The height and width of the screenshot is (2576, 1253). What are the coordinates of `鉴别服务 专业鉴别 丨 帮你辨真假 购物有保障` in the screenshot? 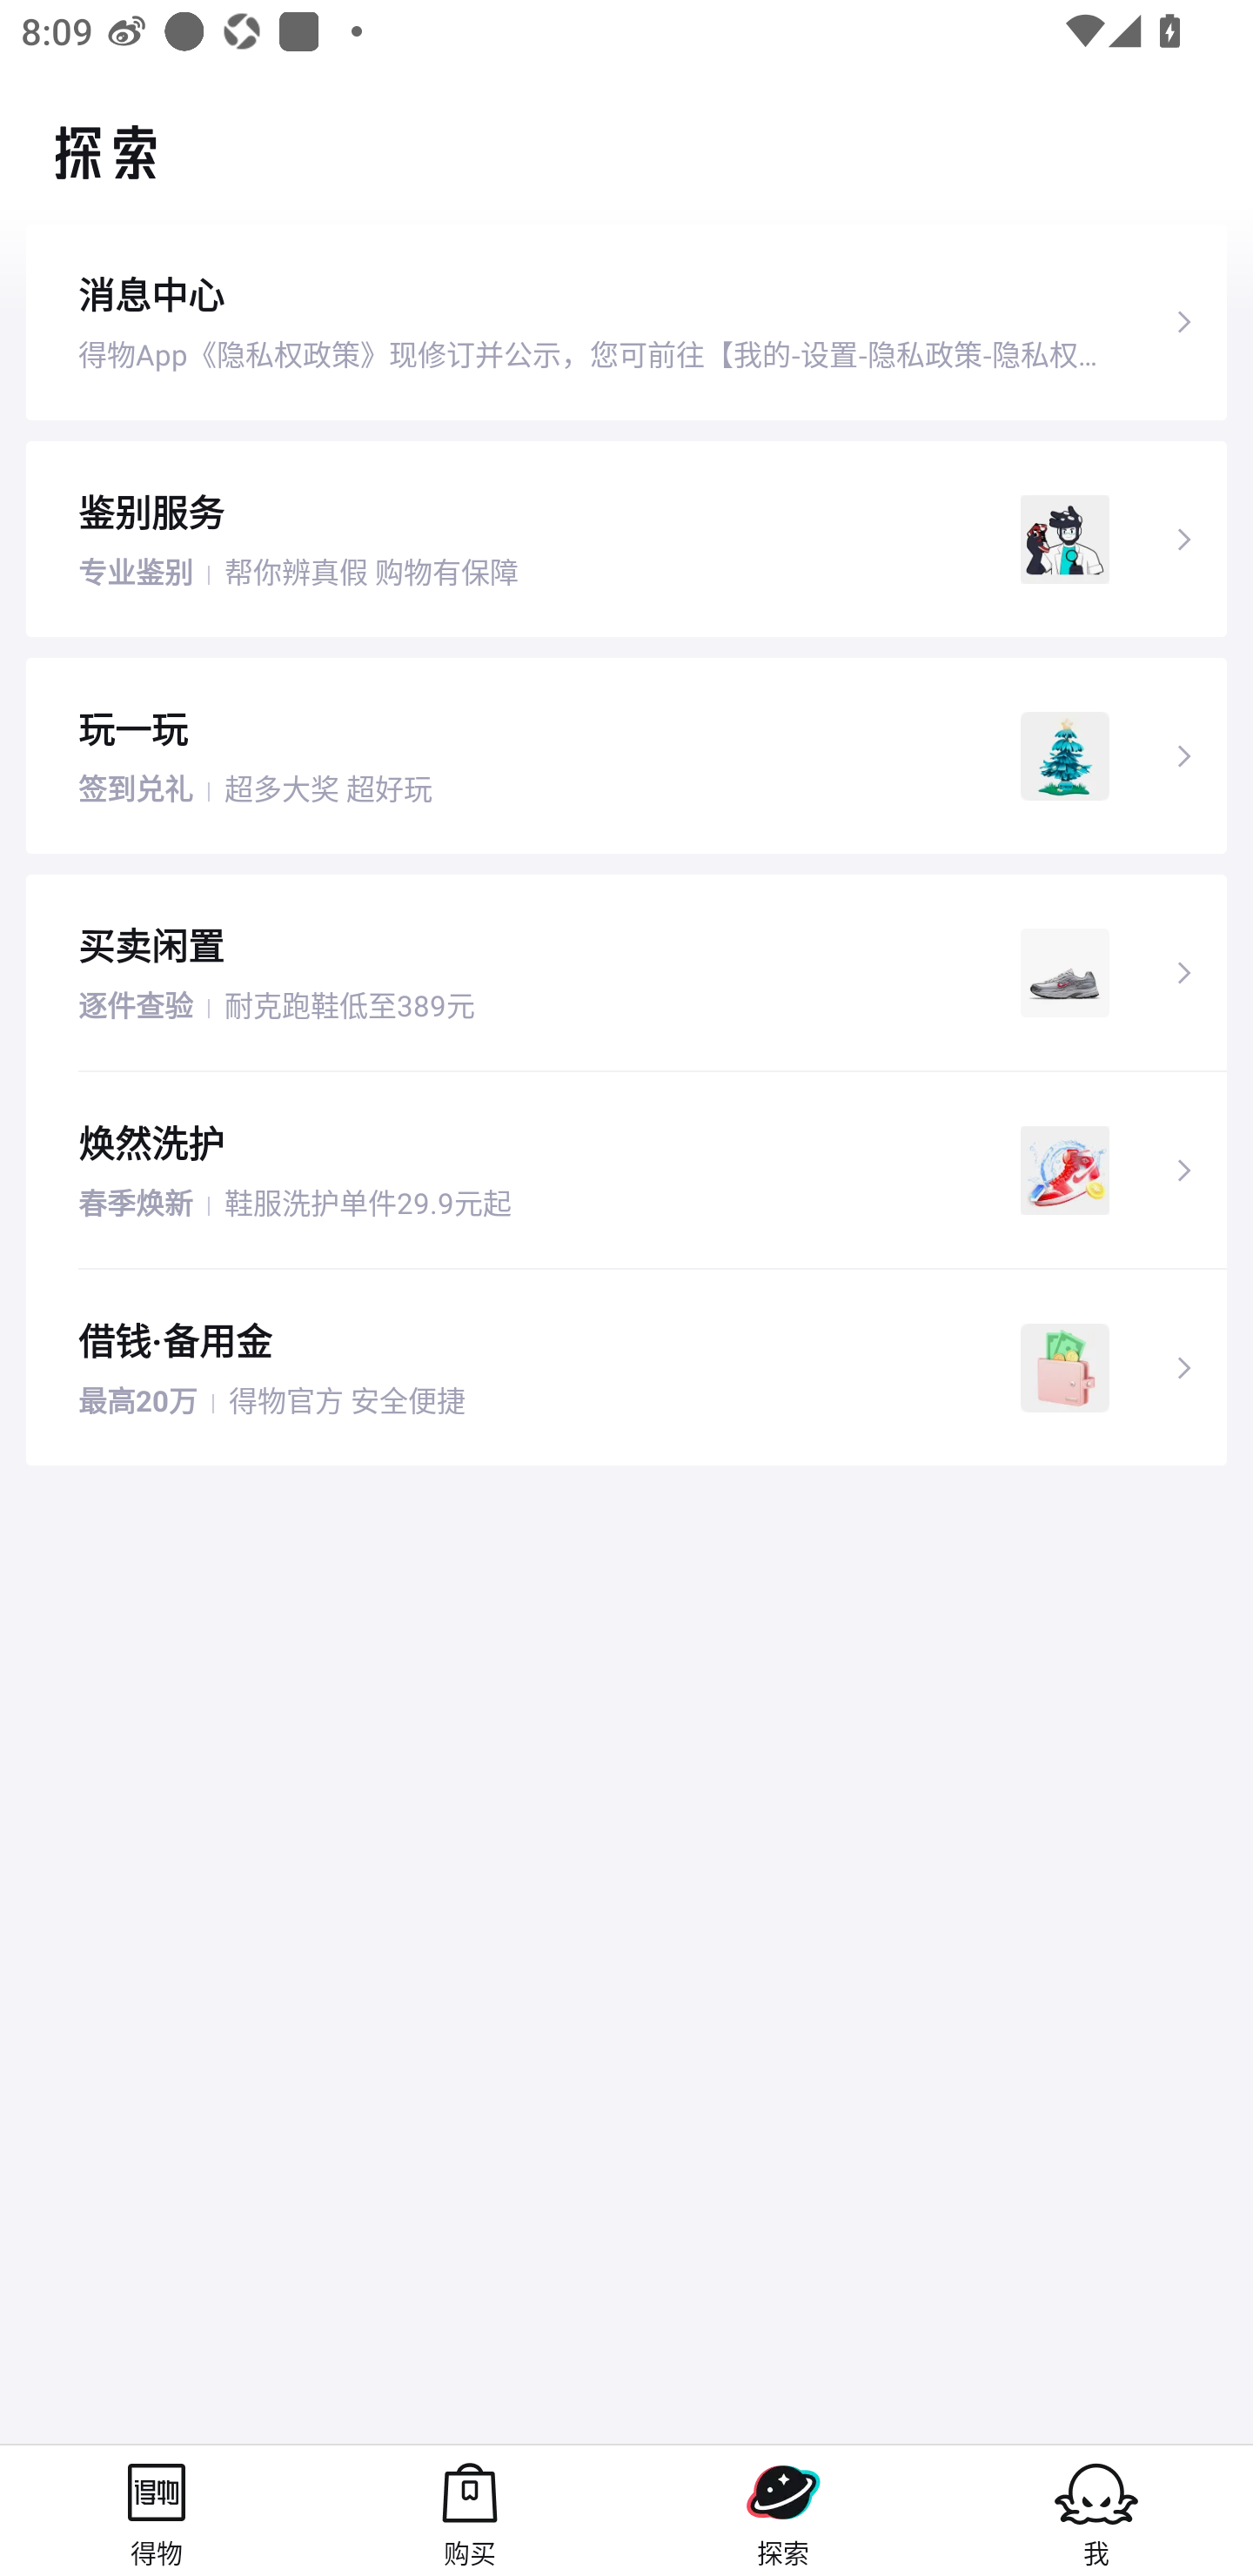 It's located at (626, 538).